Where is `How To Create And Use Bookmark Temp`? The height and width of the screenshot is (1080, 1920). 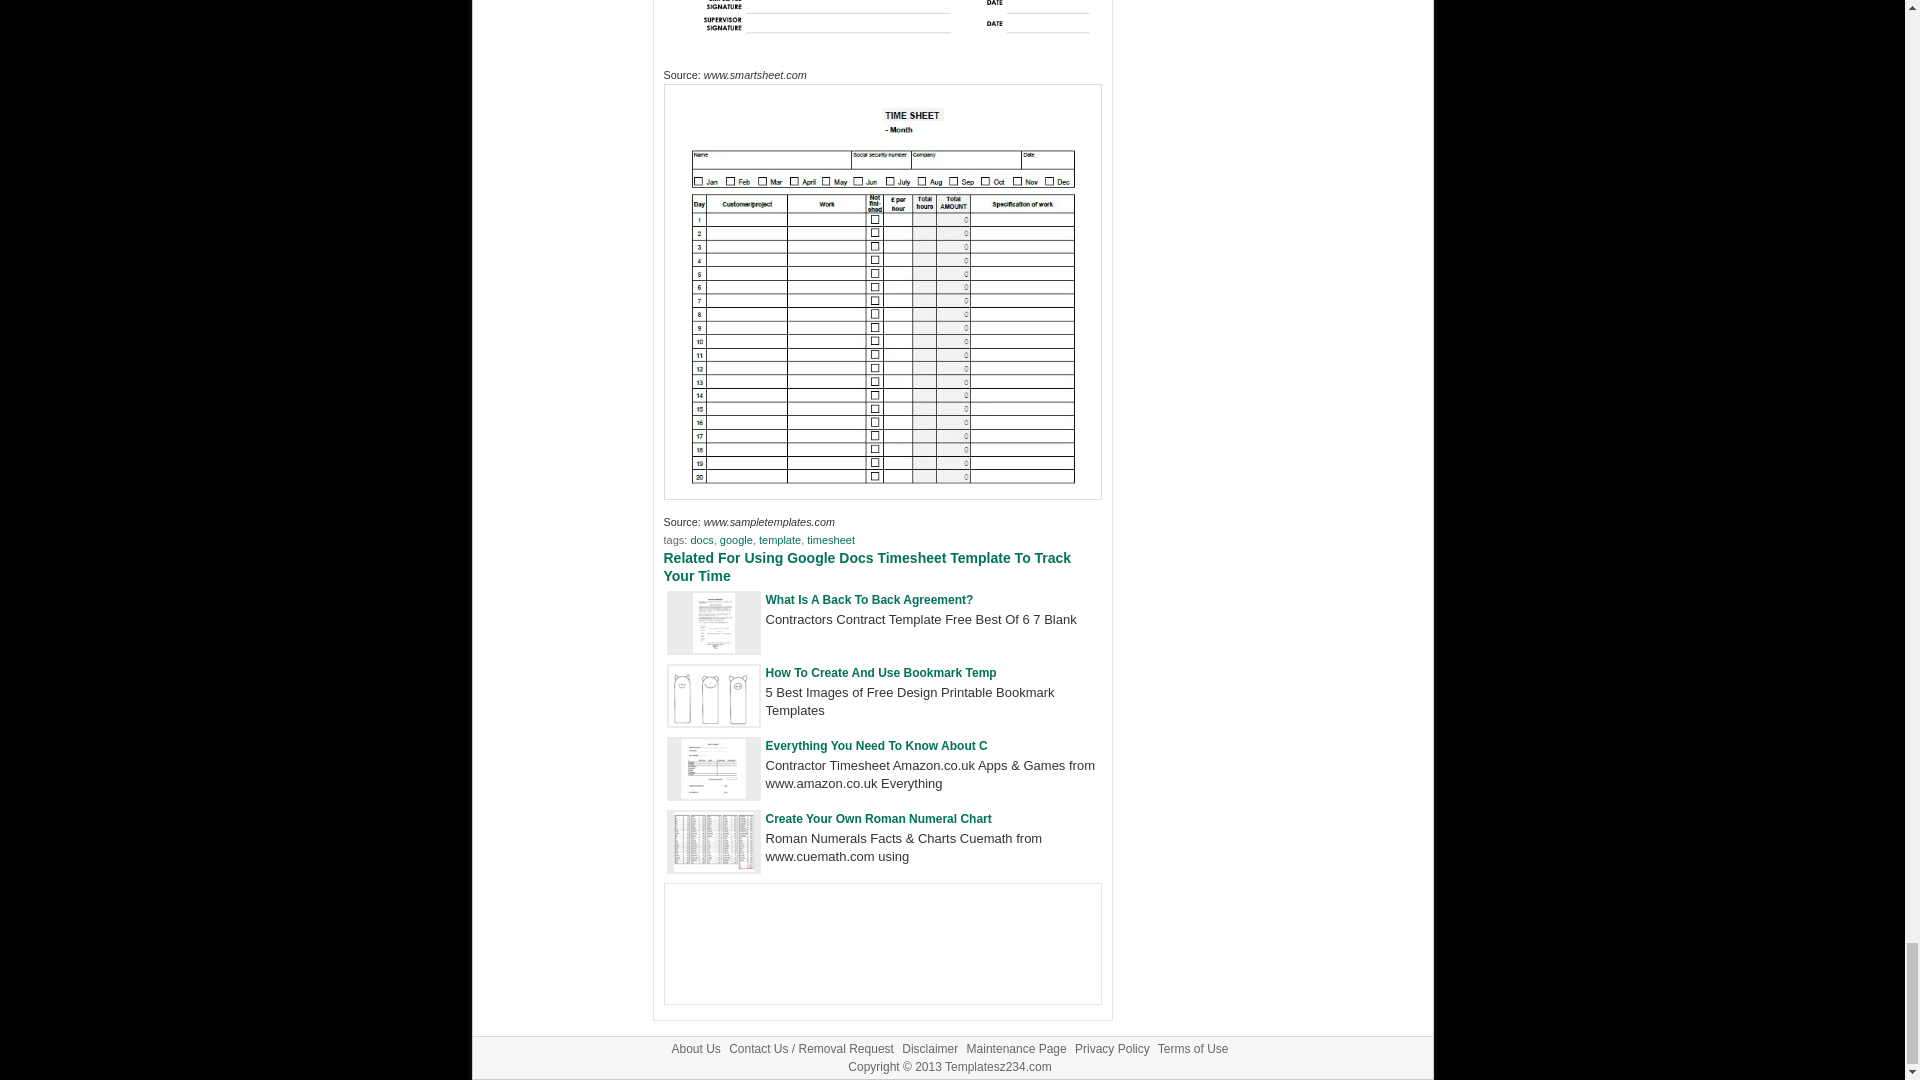
How To Create And Use Bookmark Temp is located at coordinates (881, 673).